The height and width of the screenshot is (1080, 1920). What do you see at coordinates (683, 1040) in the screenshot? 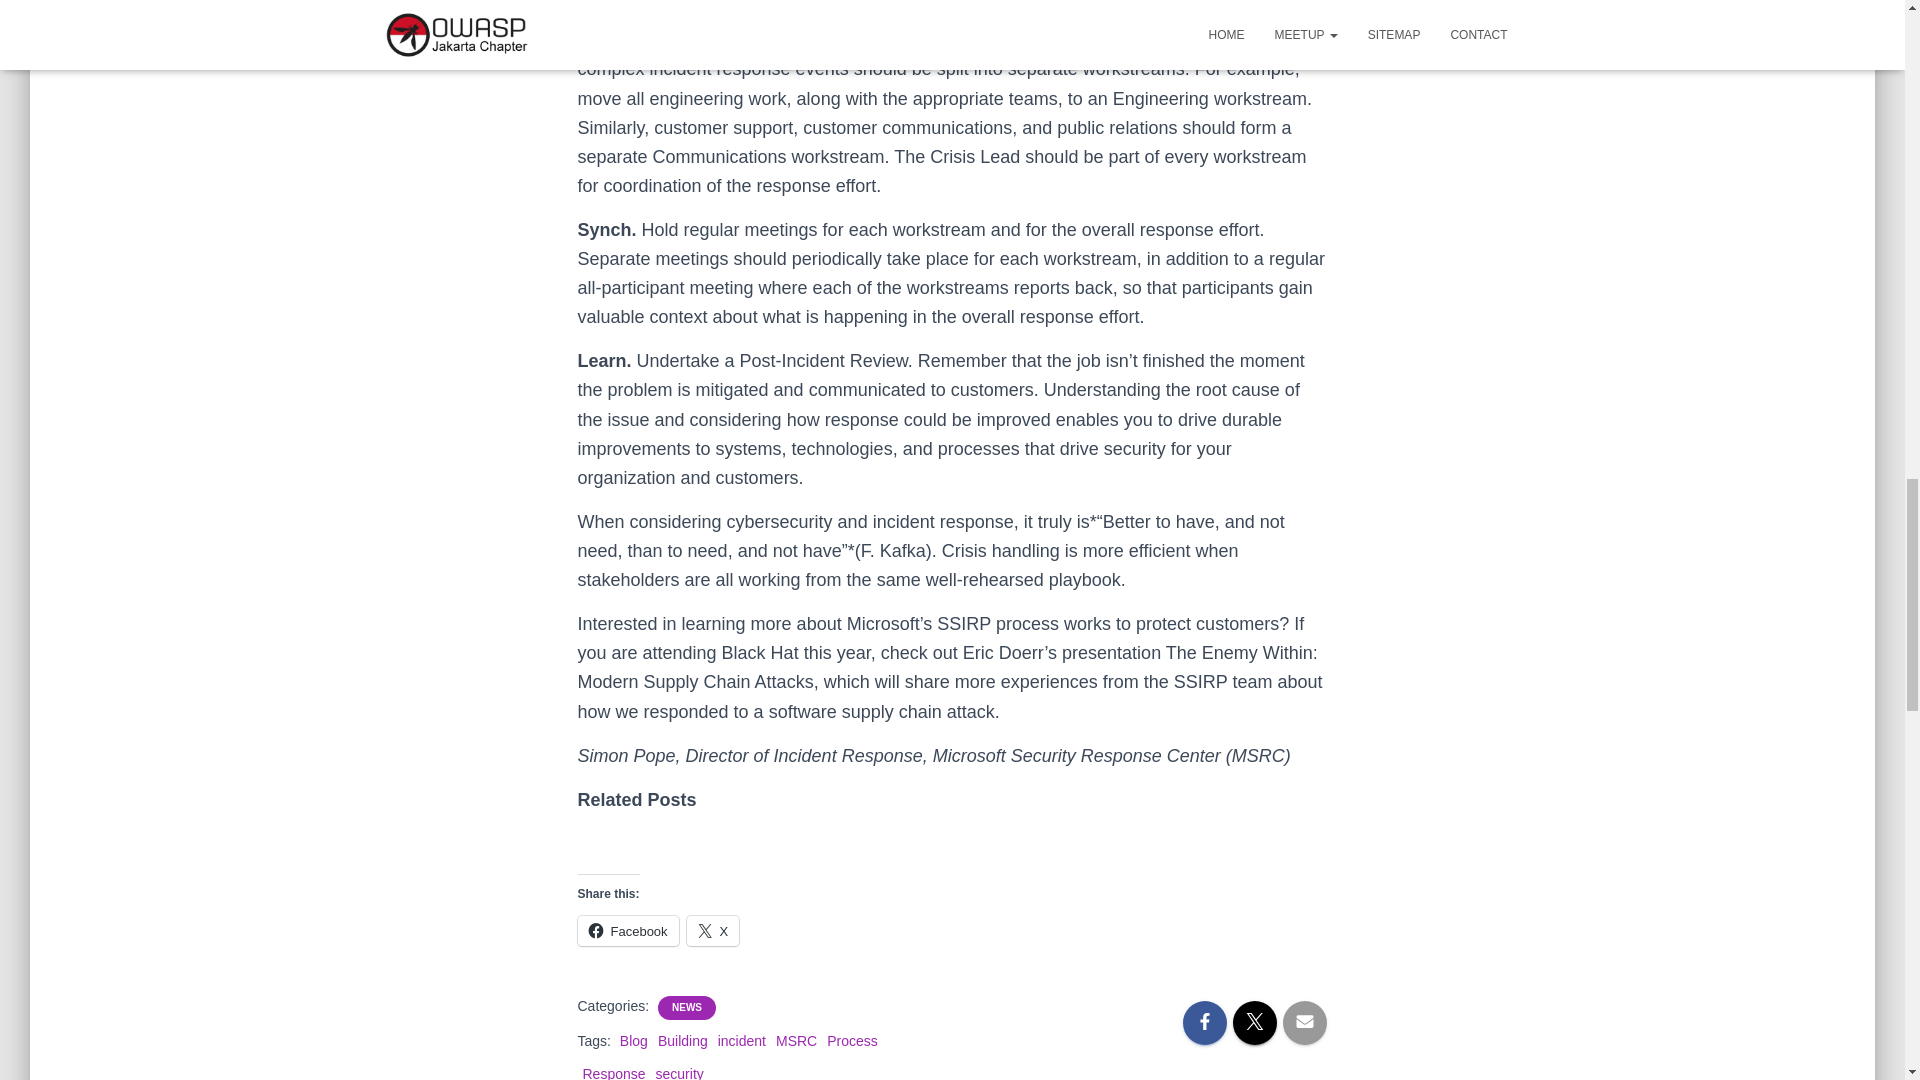
I see `Building` at bounding box center [683, 1040].